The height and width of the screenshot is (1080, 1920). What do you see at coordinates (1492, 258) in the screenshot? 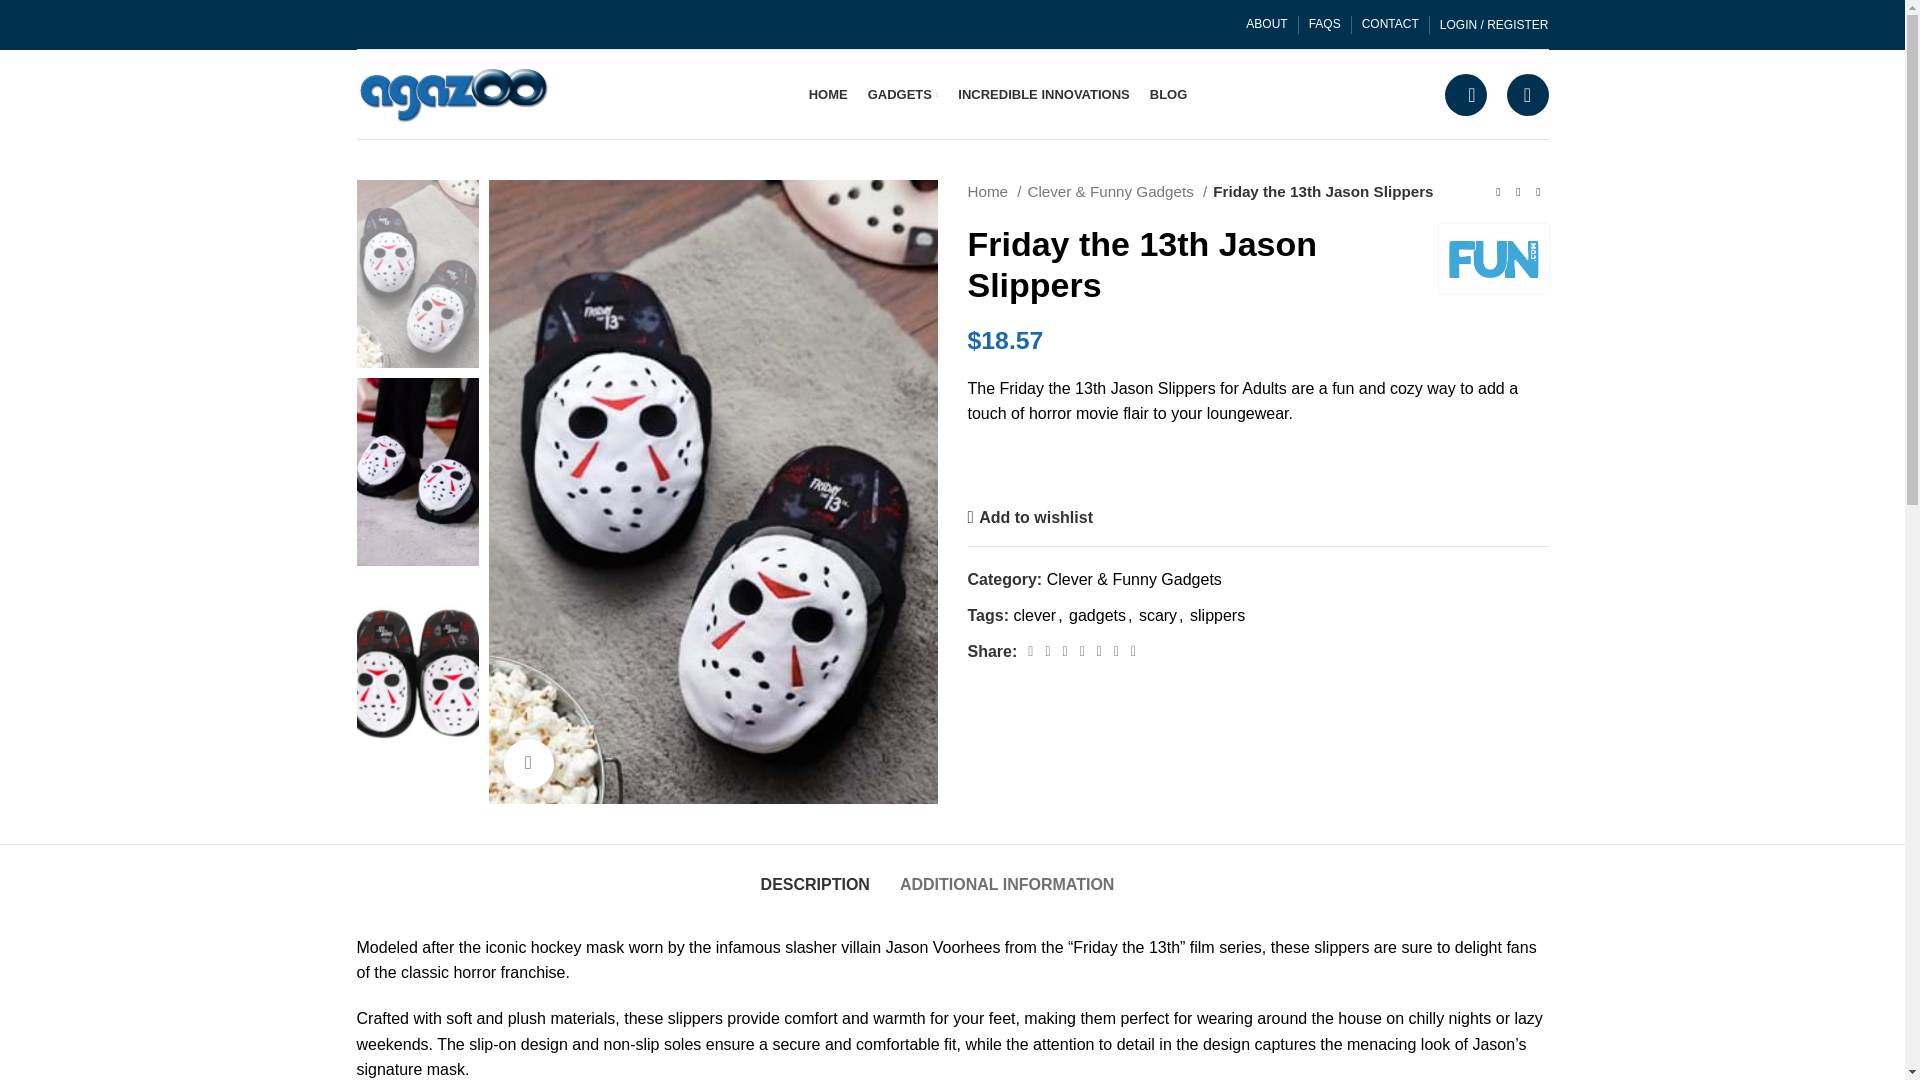
I see `Fun` at bounding box center [1492, 258].